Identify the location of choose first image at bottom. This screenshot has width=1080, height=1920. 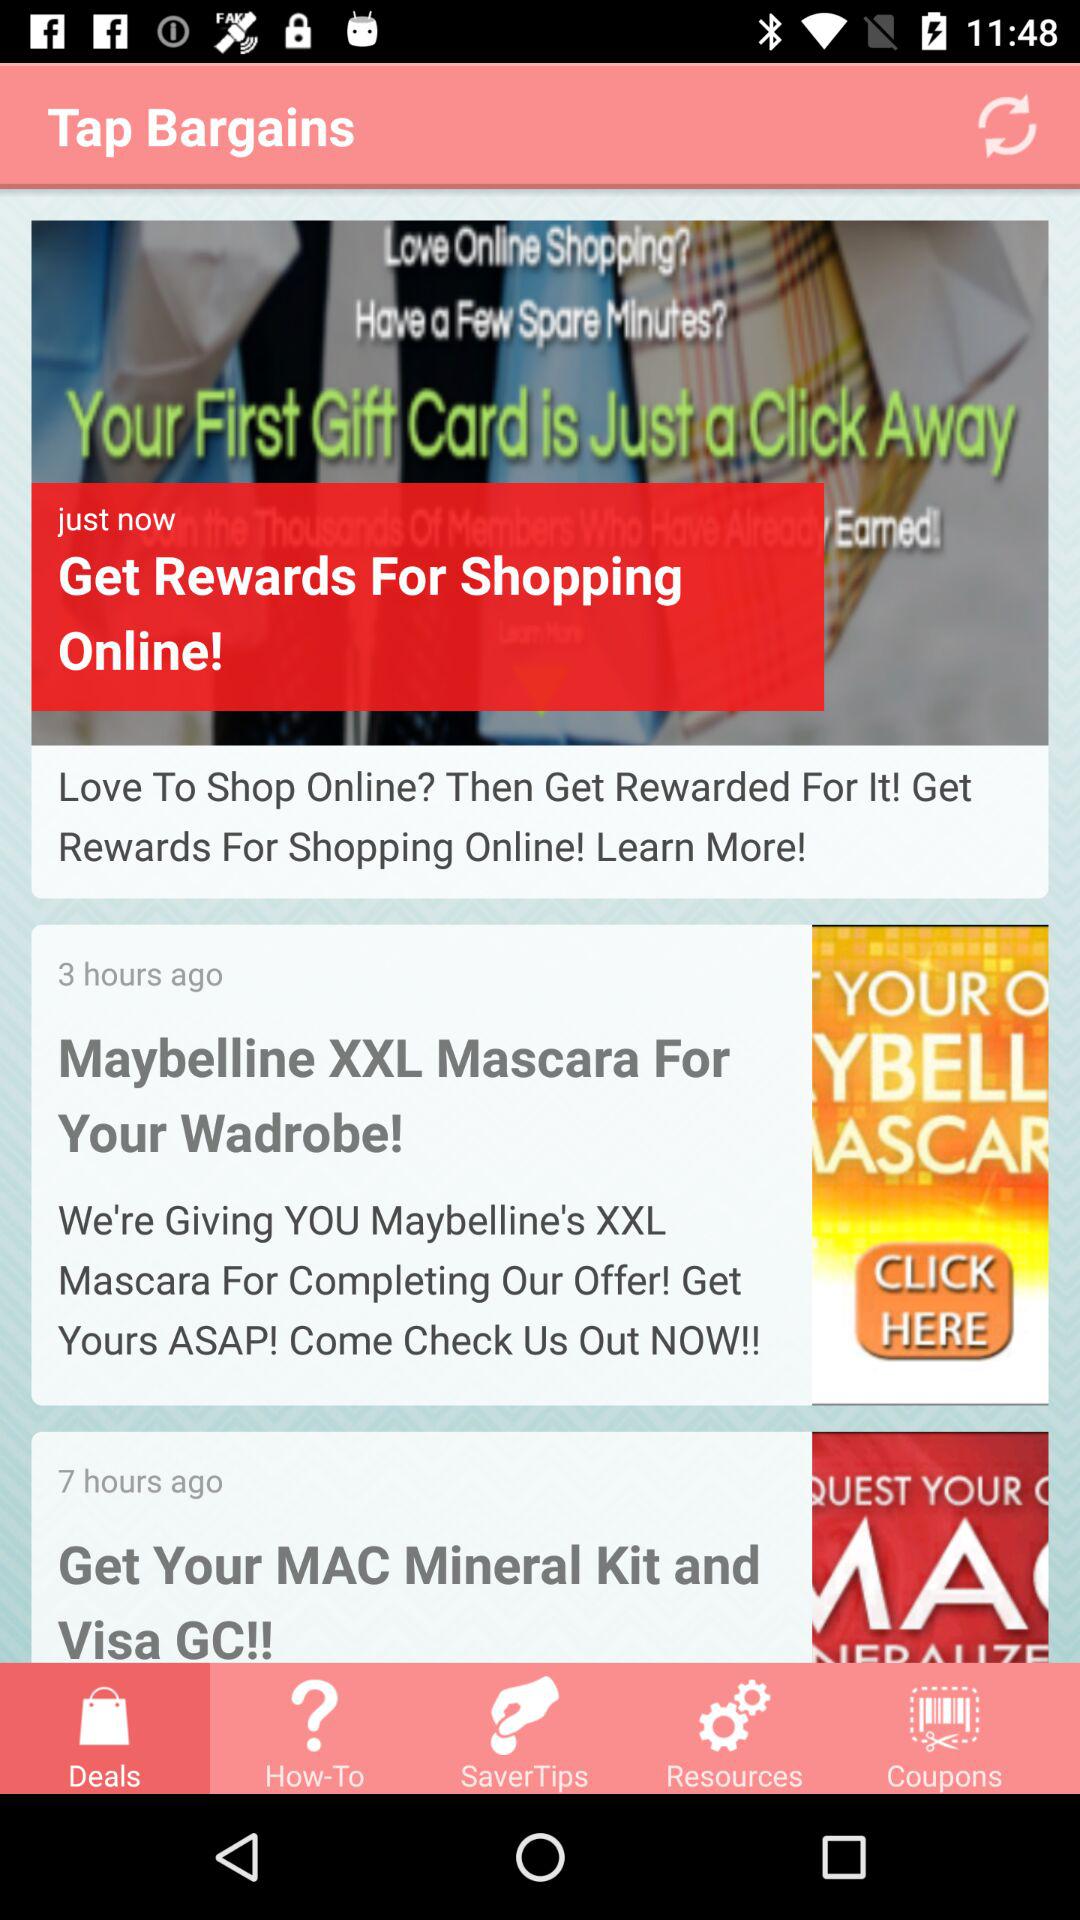
(540, 483).